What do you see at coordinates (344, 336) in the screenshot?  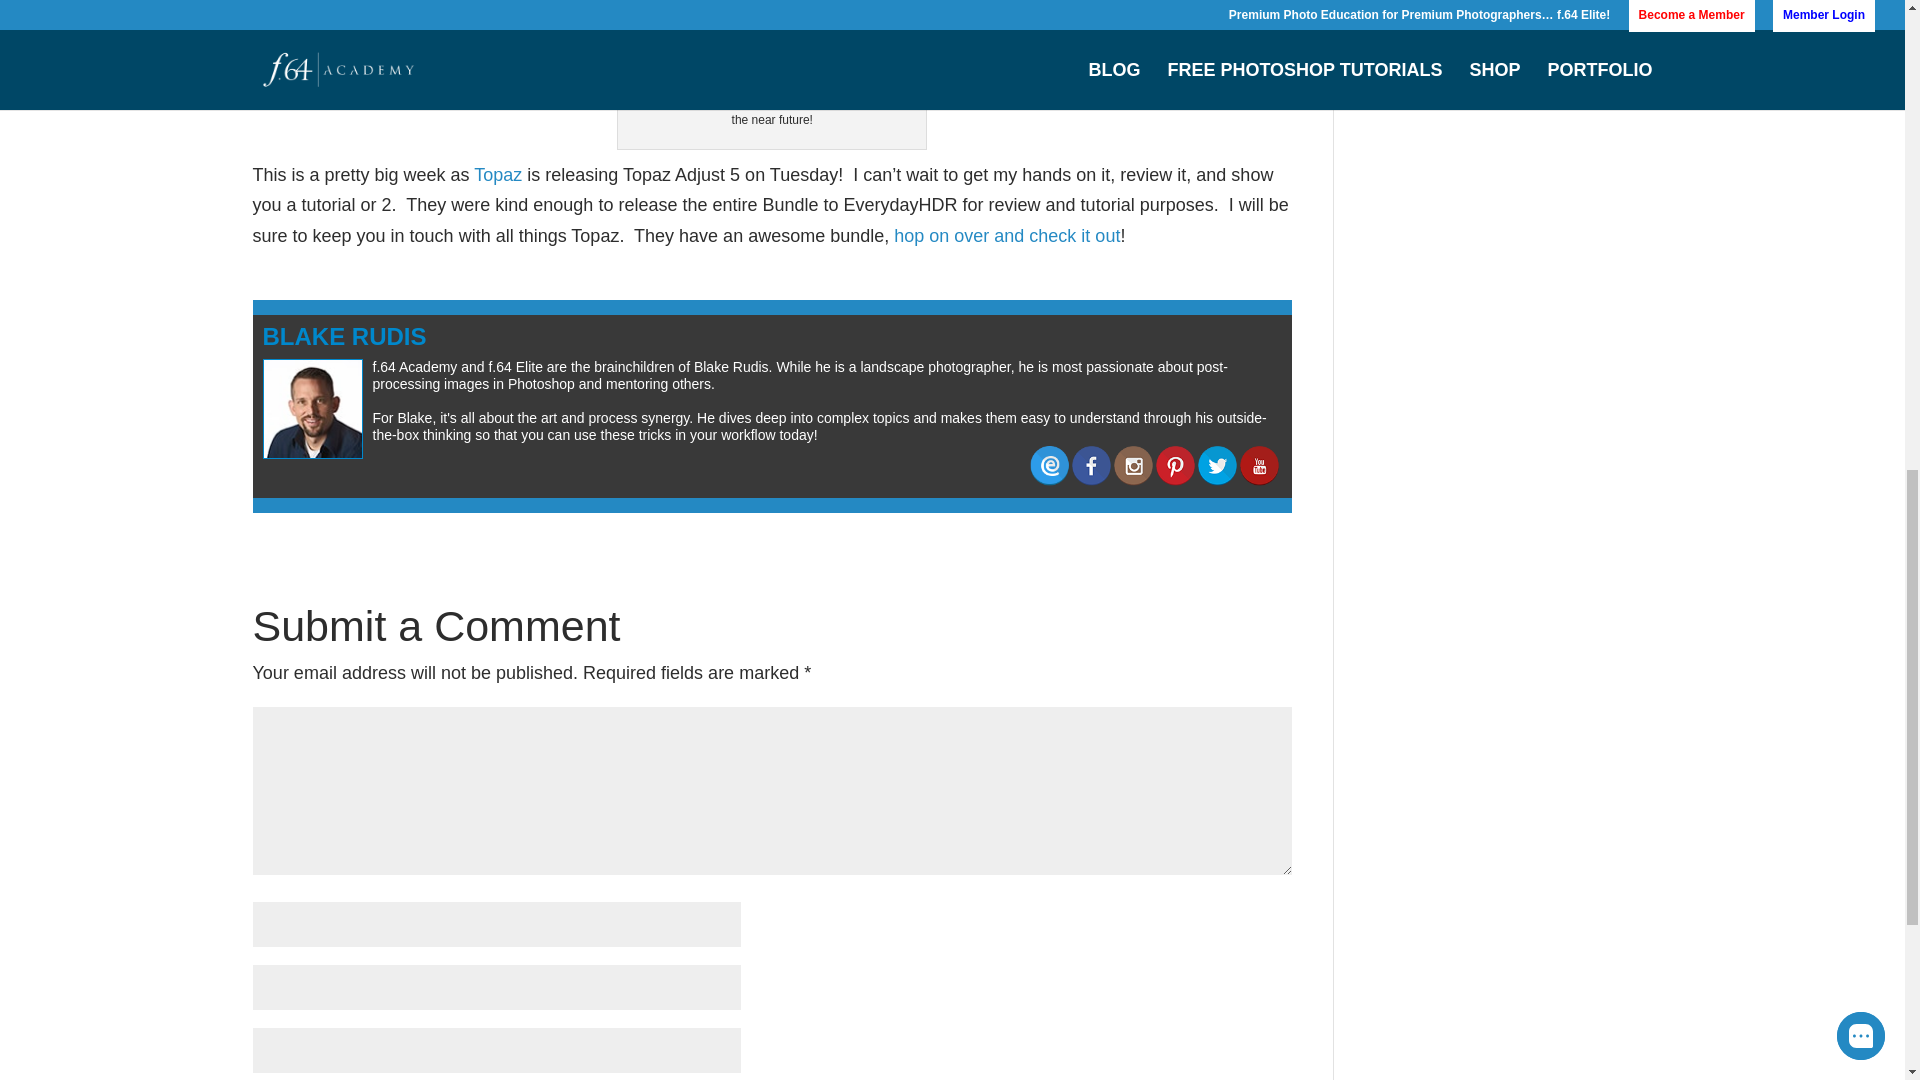 I see `Blake Rudis` at bounding box center [344, 336].